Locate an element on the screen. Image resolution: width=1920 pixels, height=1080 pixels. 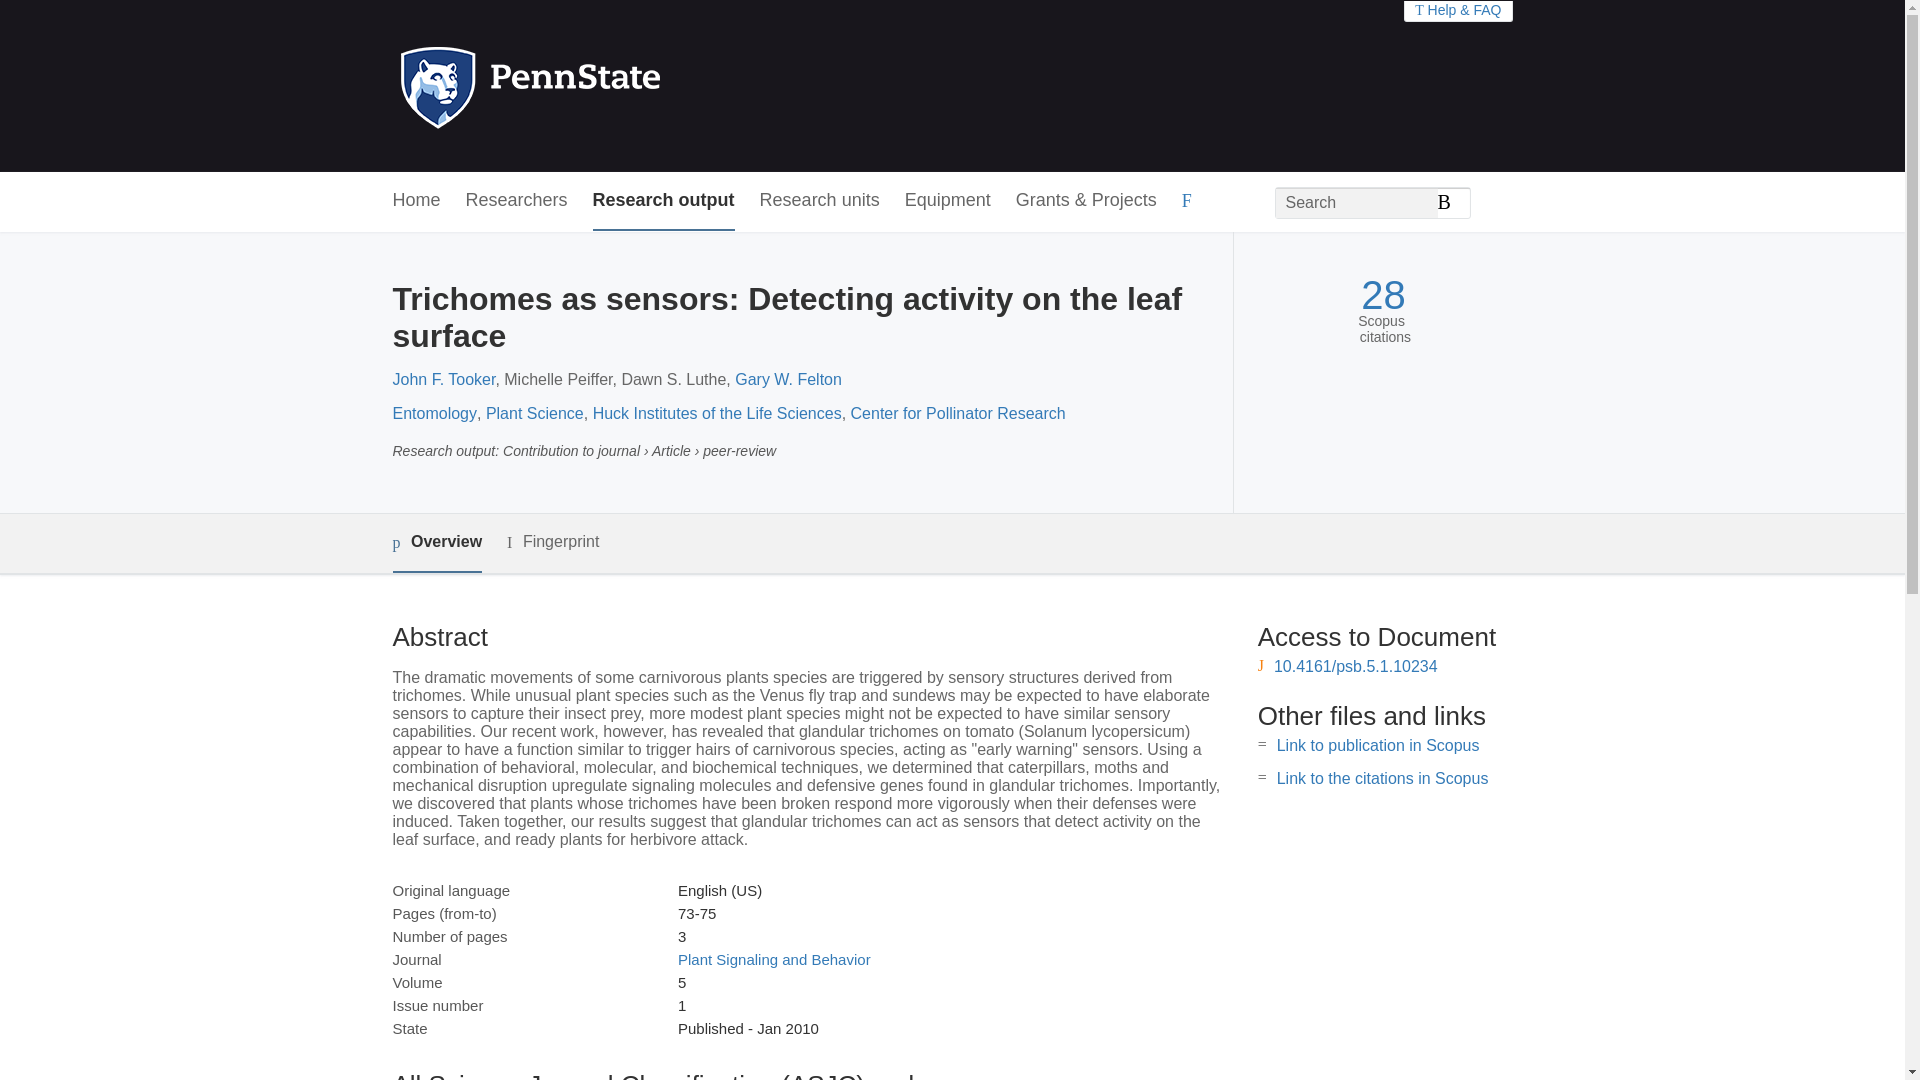
Huck Institutes of the Life Sciences is located at coordinates (718, 414).